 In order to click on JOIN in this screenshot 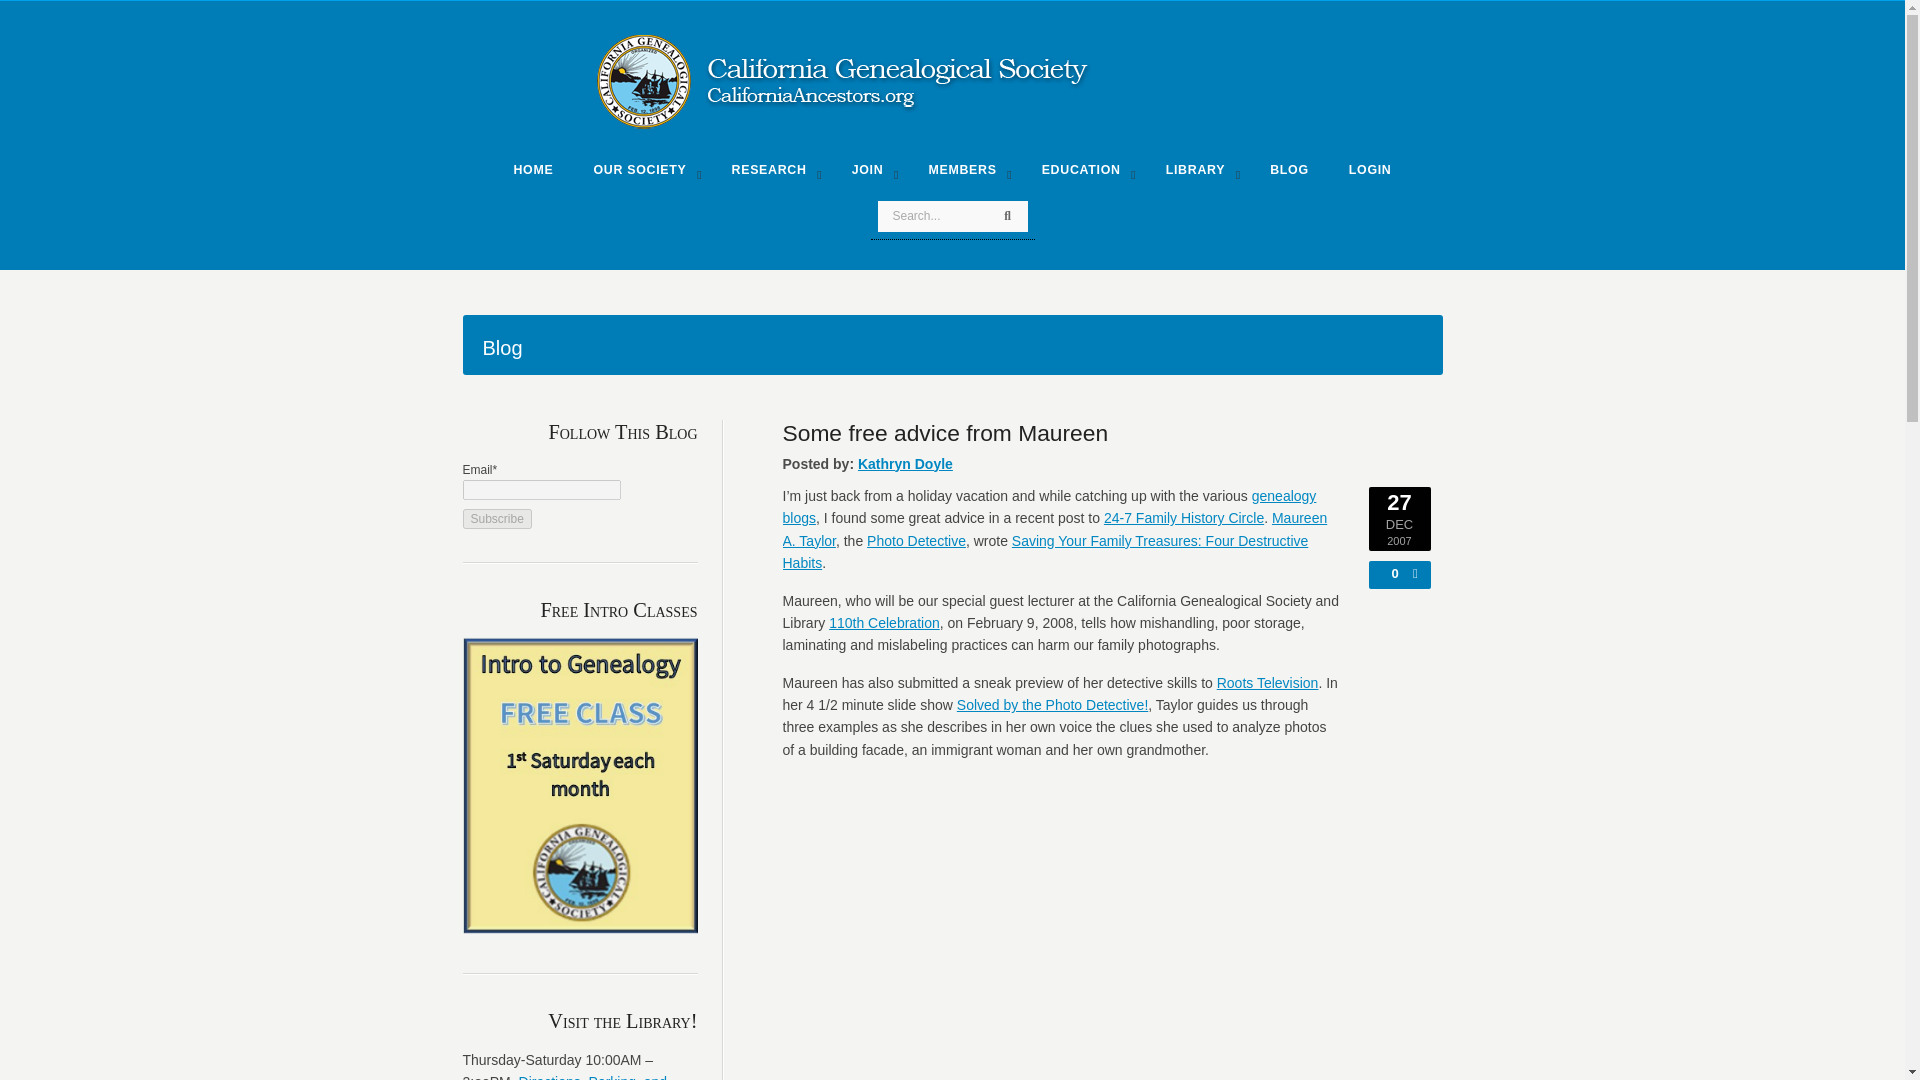, I will do `click(870, 174)`.